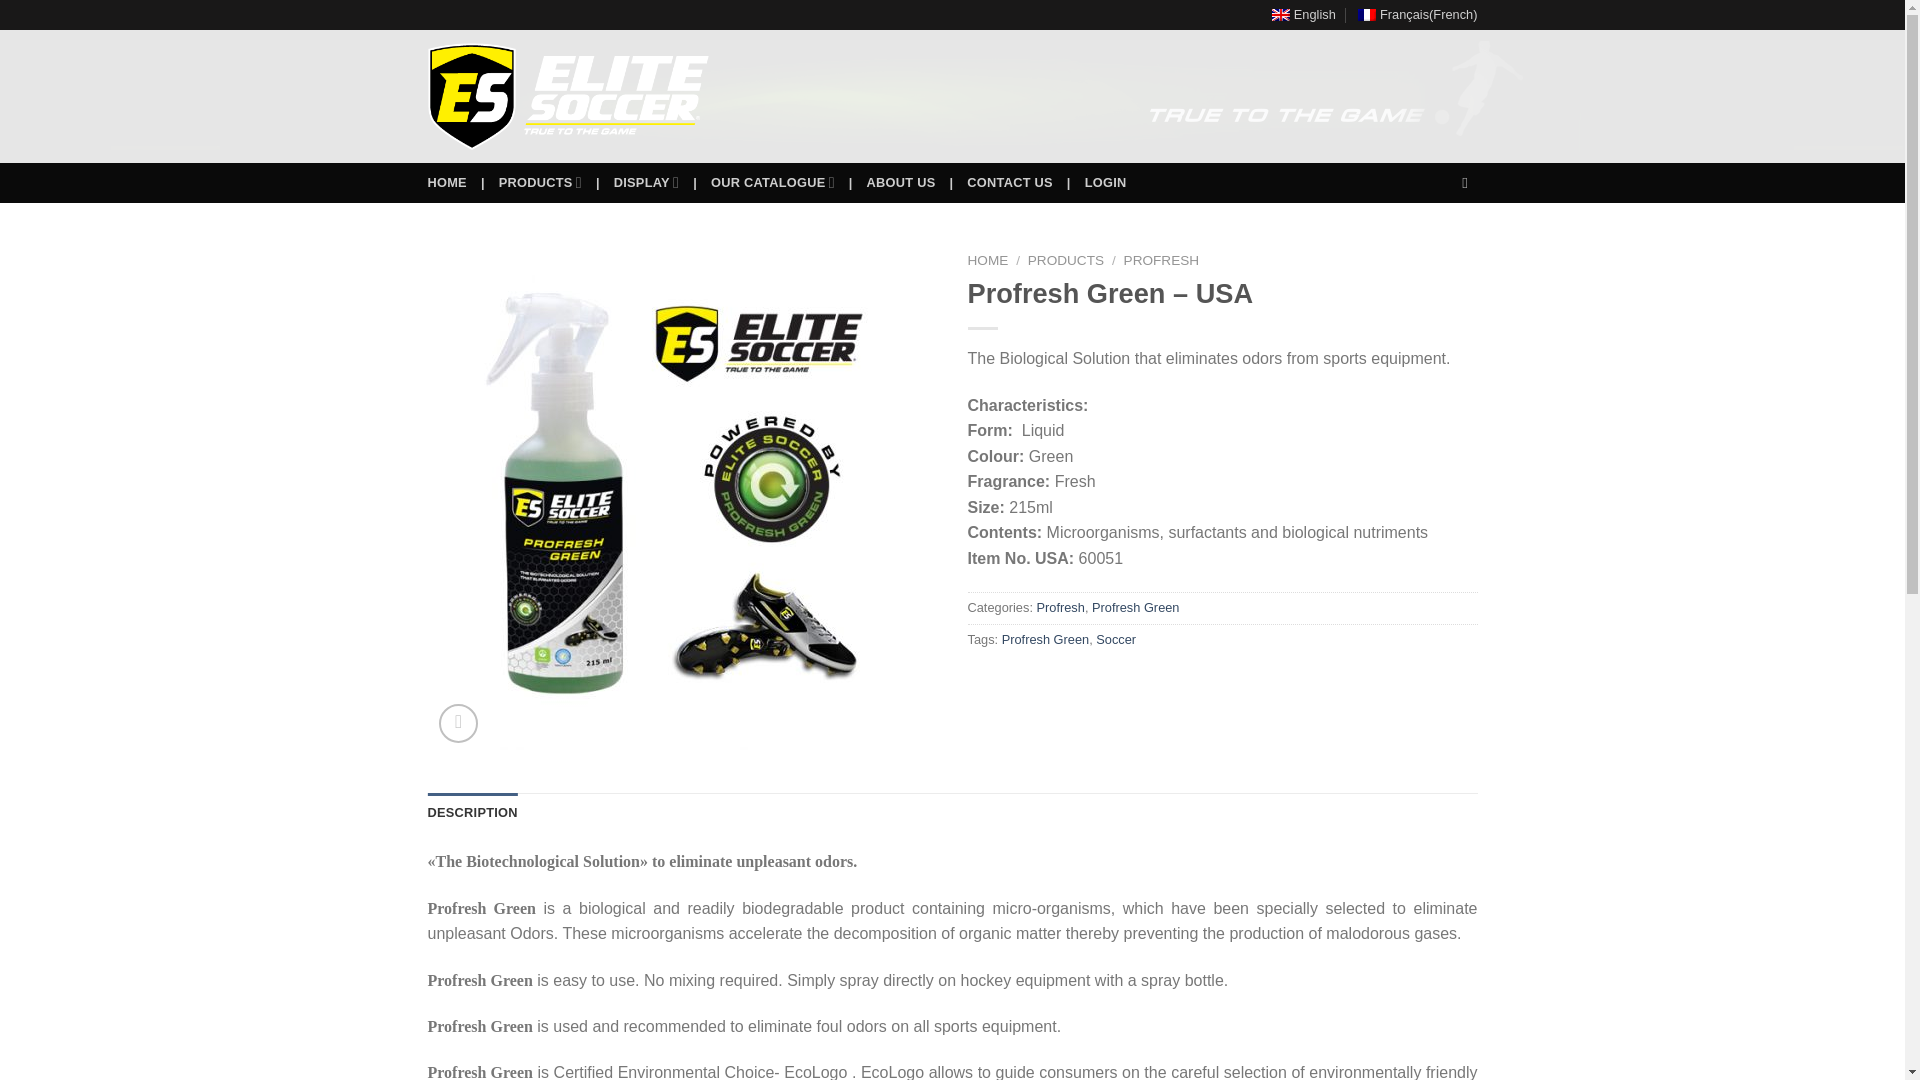 Image resolution: width=1920 pixels, height=1080 pixels. What do you see at coordinates (646, 182) in the screenshot?
I see `DISPLAY` at bounding box center [646, 182].